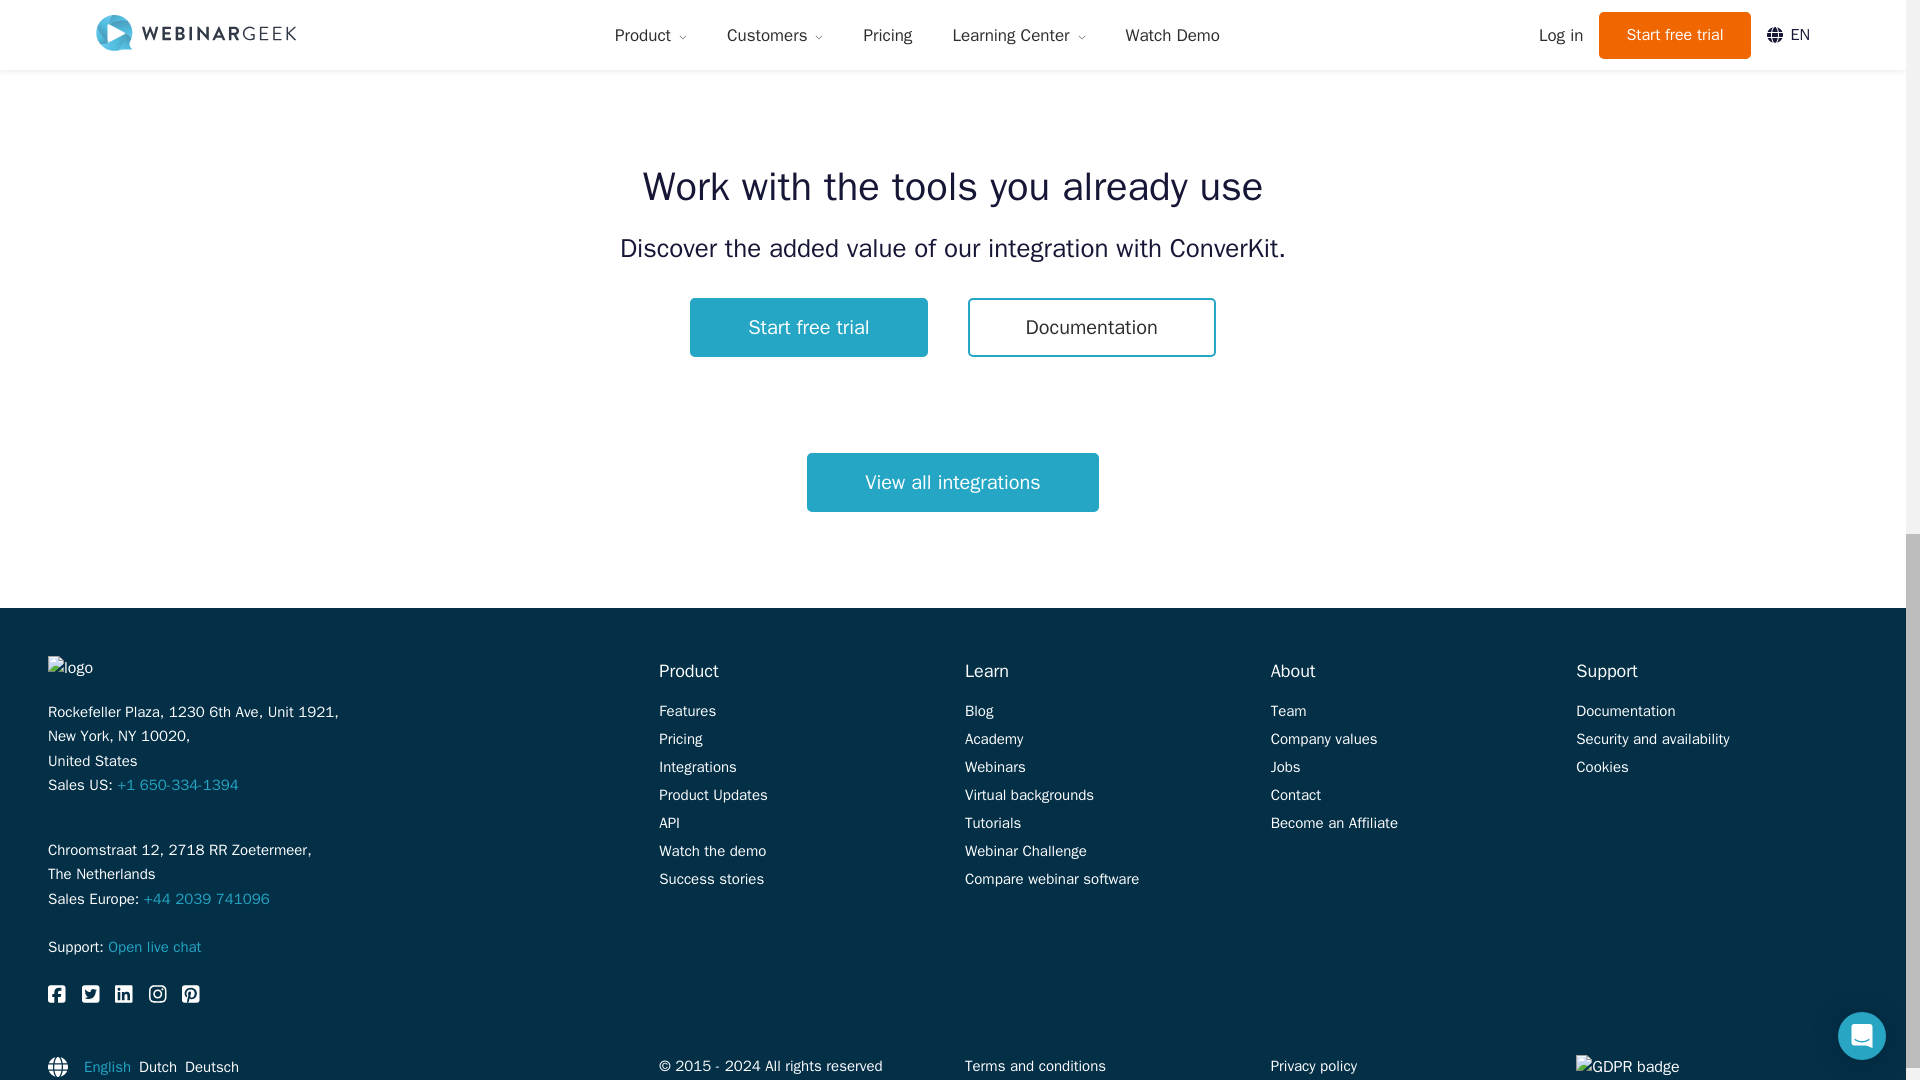 The width and height of the screenshot is (1920, 1080). Describe the element at coordinates (1717, 1066) in the screenshot. I see `GDPR badge` at that location.